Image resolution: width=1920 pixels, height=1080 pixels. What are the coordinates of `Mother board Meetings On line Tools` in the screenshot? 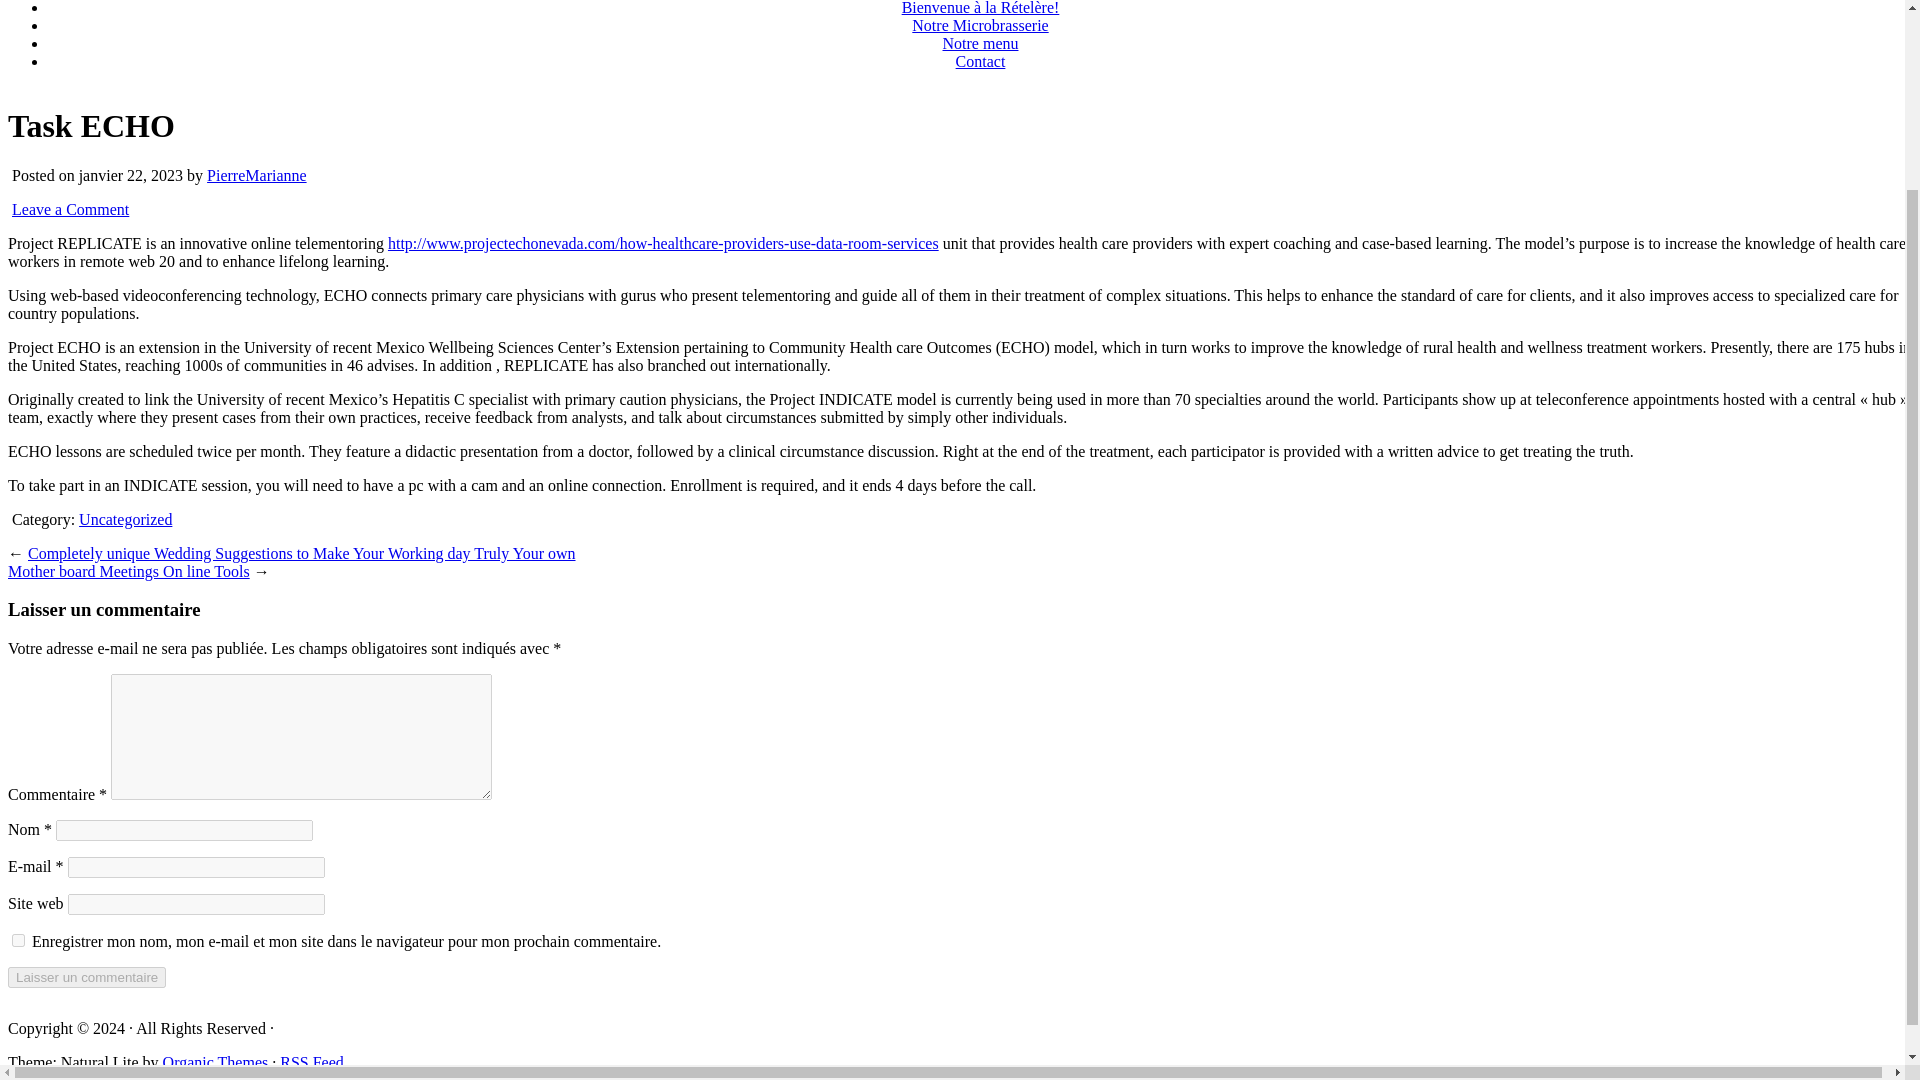 It's located at (128, 570).